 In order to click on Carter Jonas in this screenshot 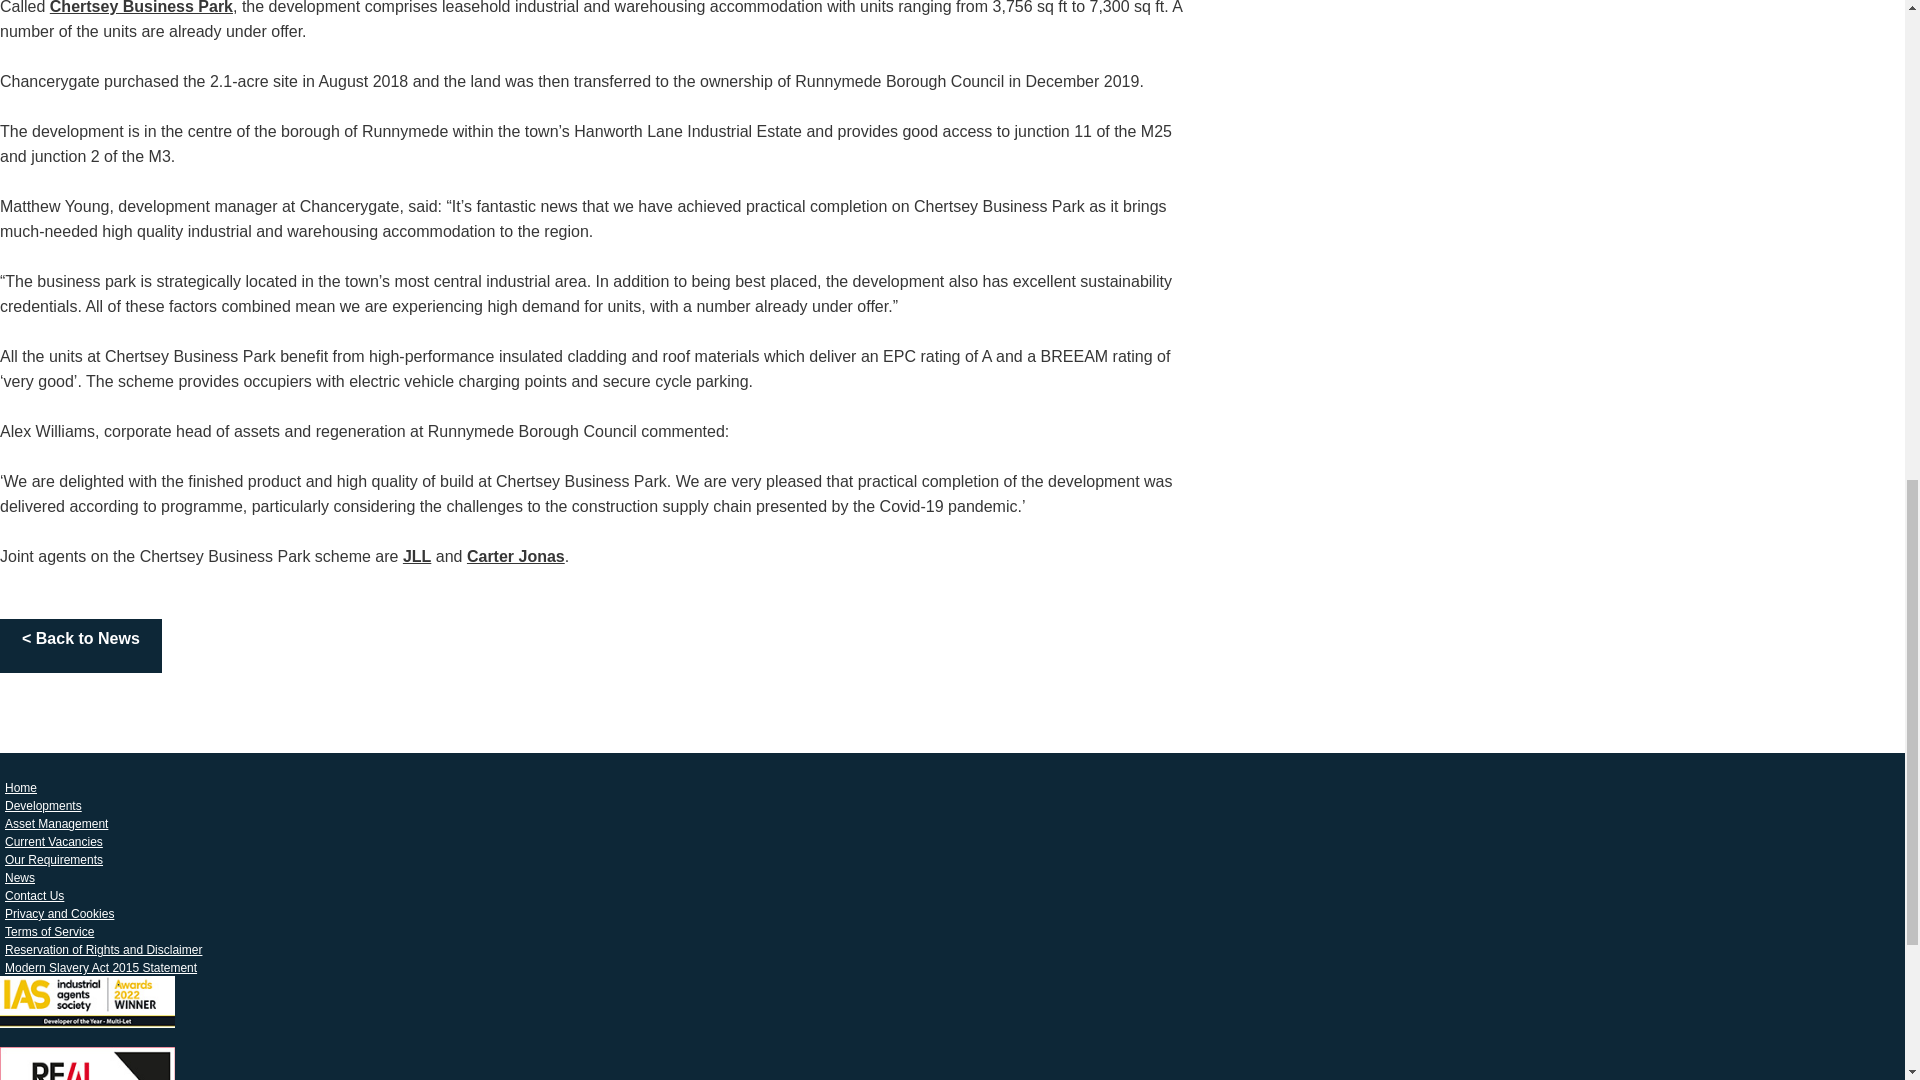, I will do `click(515, 556)`.